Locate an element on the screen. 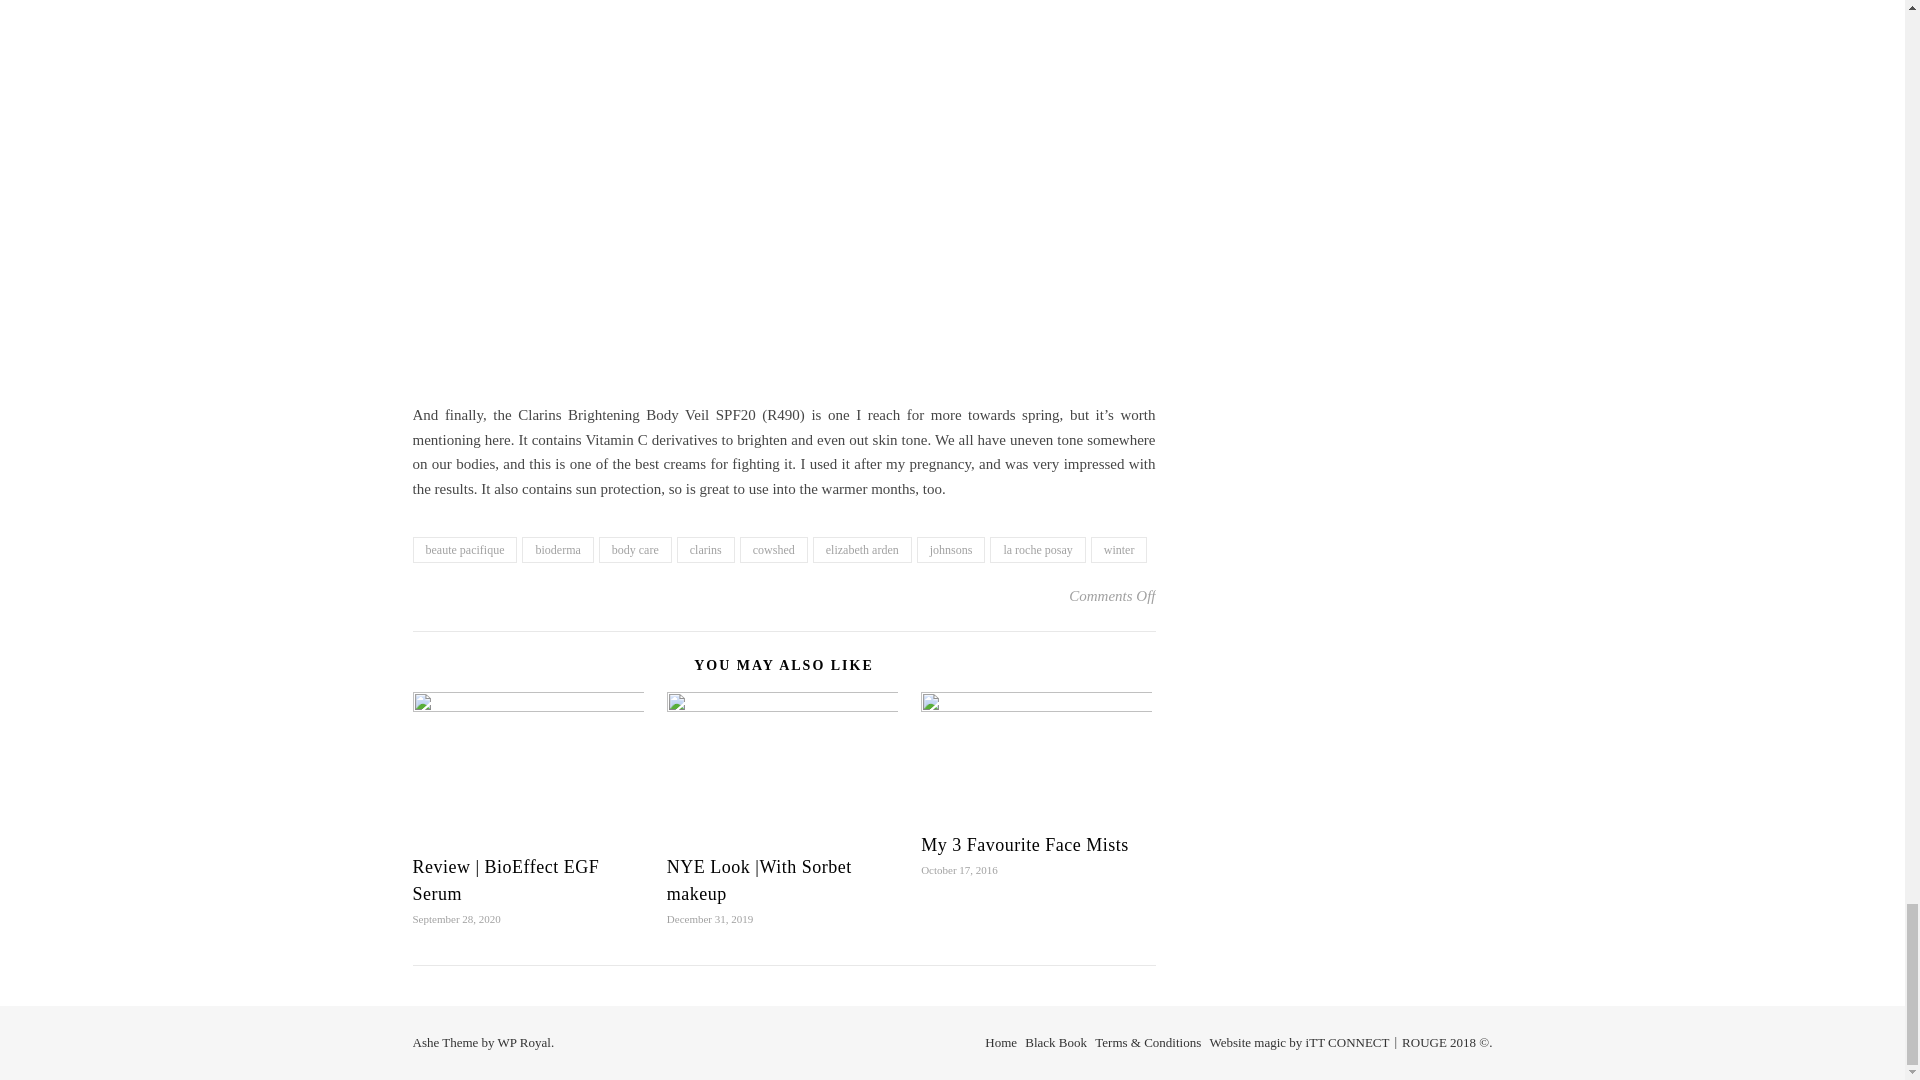 This screenshot has width=1920, height=1080. winter is located at coordinates (1119, 549).